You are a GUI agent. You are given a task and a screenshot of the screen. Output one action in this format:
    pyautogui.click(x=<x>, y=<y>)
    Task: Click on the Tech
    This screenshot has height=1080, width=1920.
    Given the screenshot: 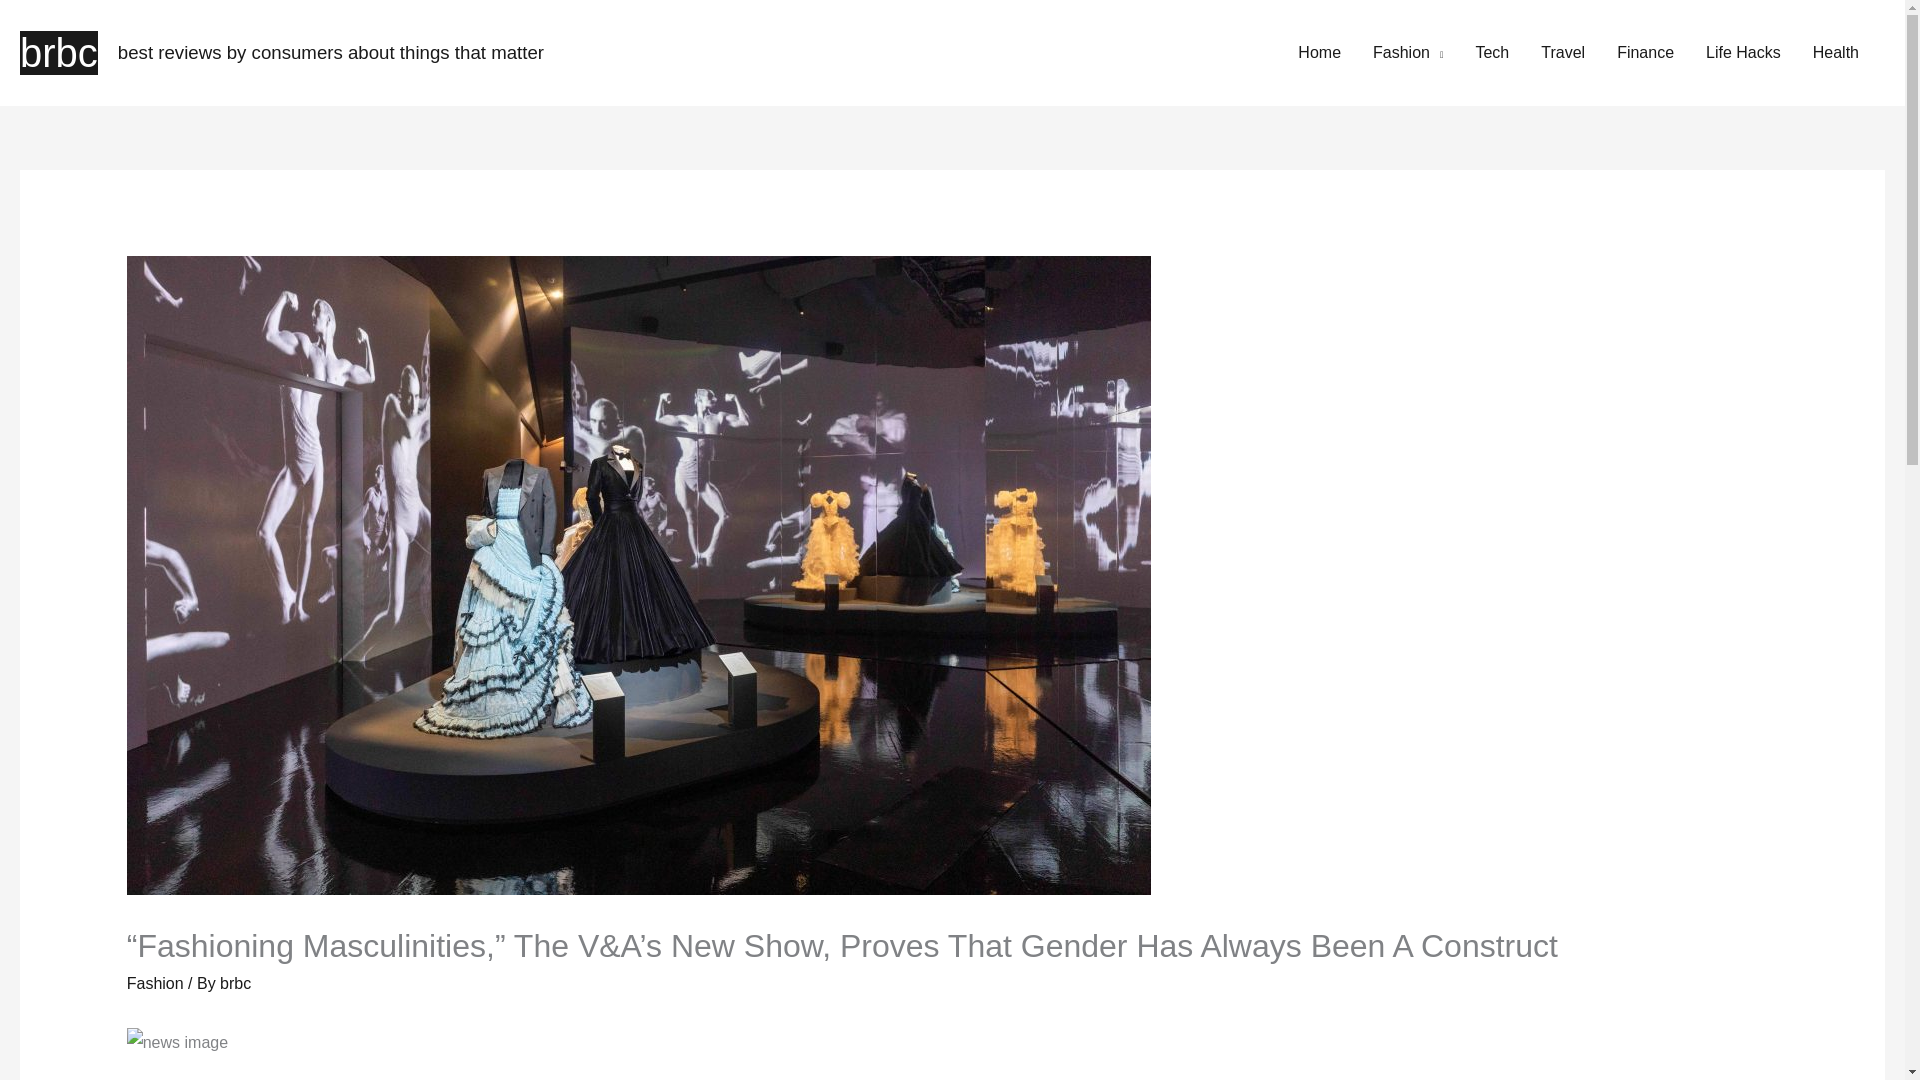 What is the action you would take?
    pyautogui.click(x=1492, y=52)
    